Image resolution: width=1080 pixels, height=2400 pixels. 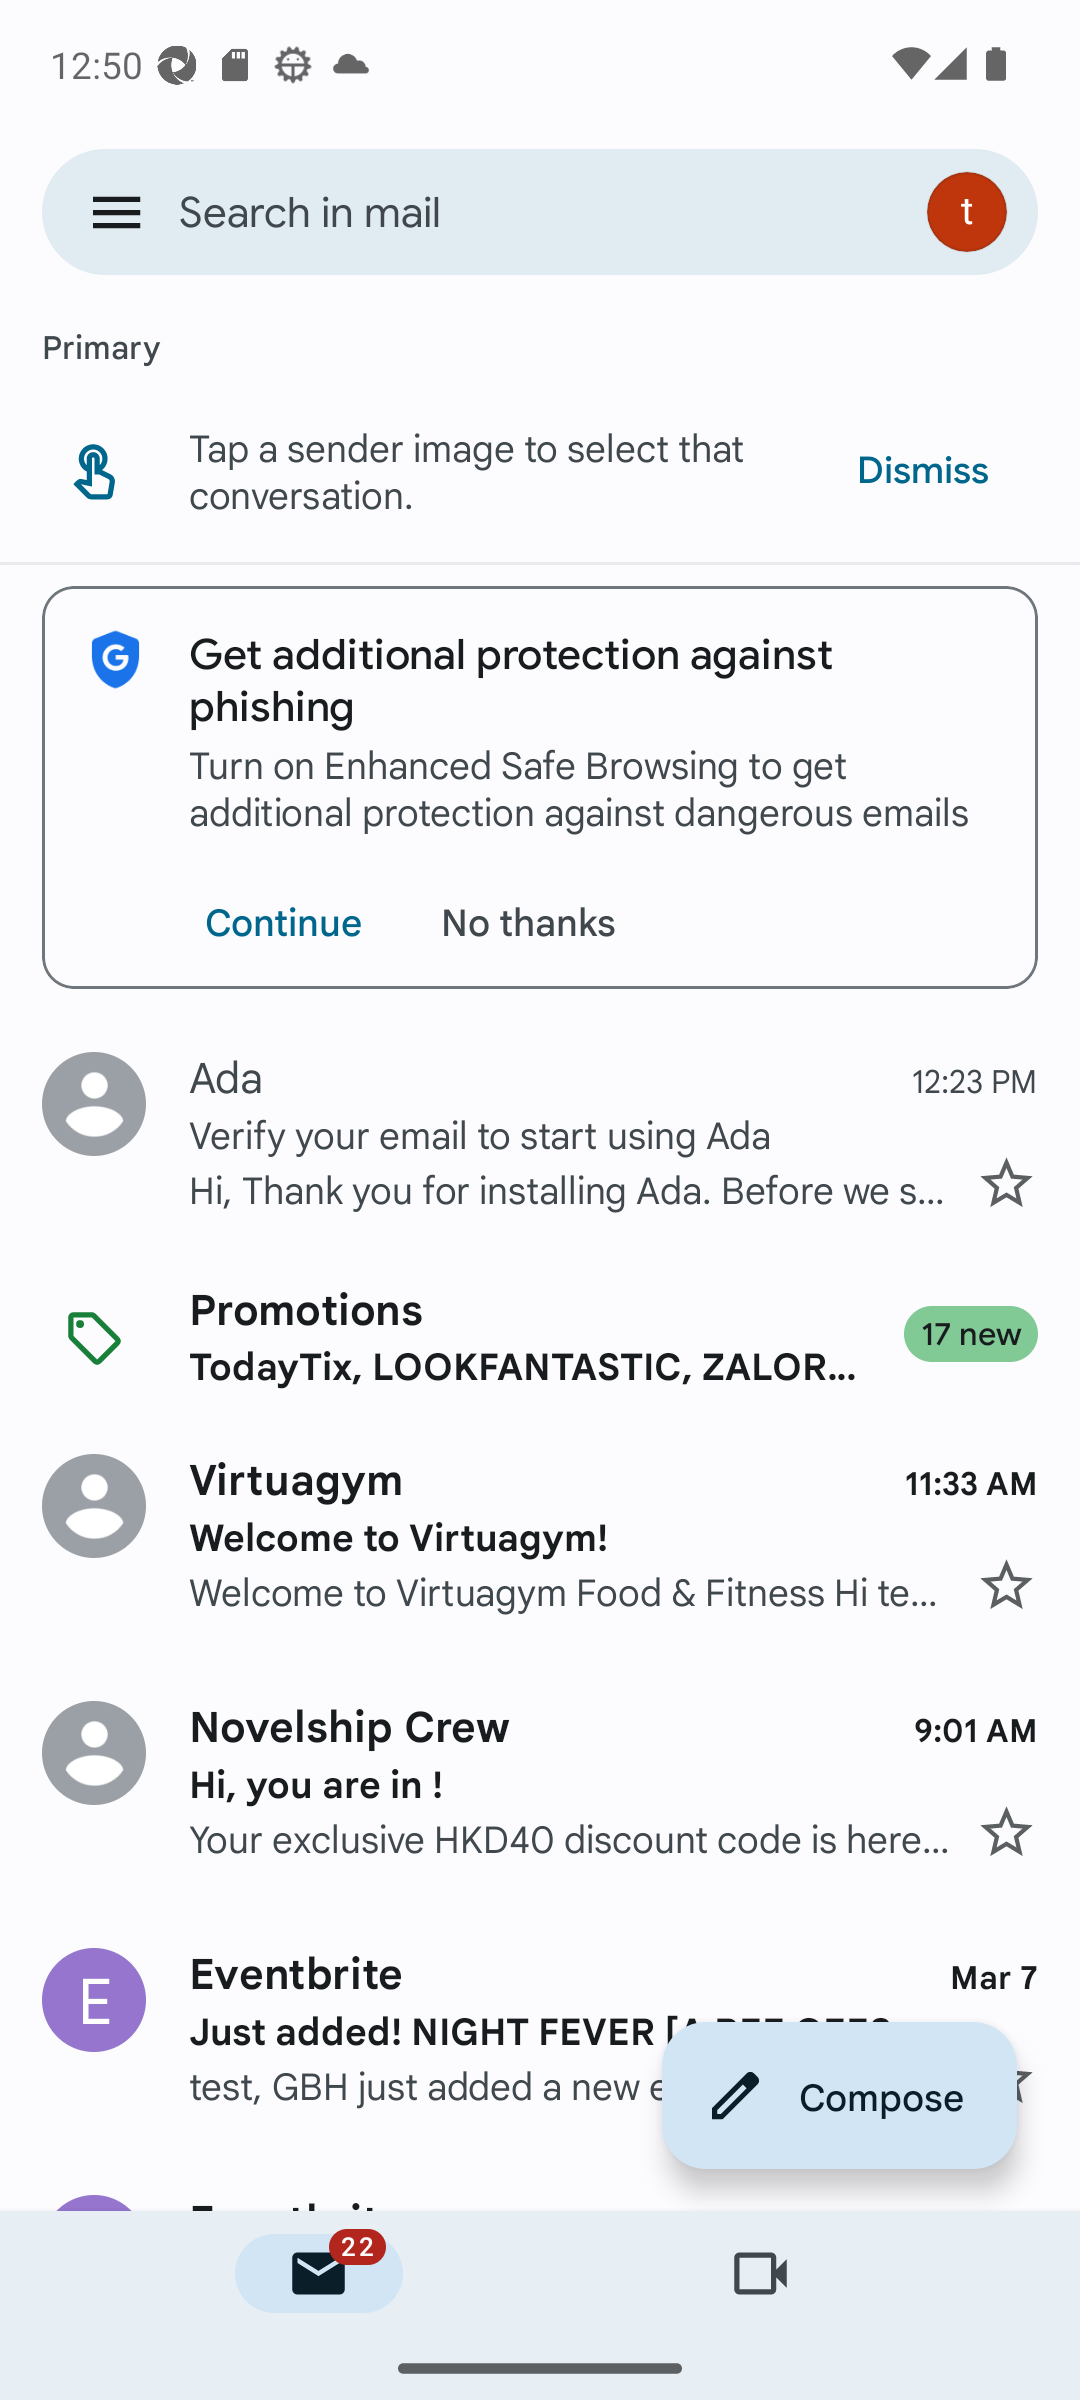 What do you see at coordinates (536, 921) in the screenshot?
I see `No thanks` at bounding box center [536, 921].